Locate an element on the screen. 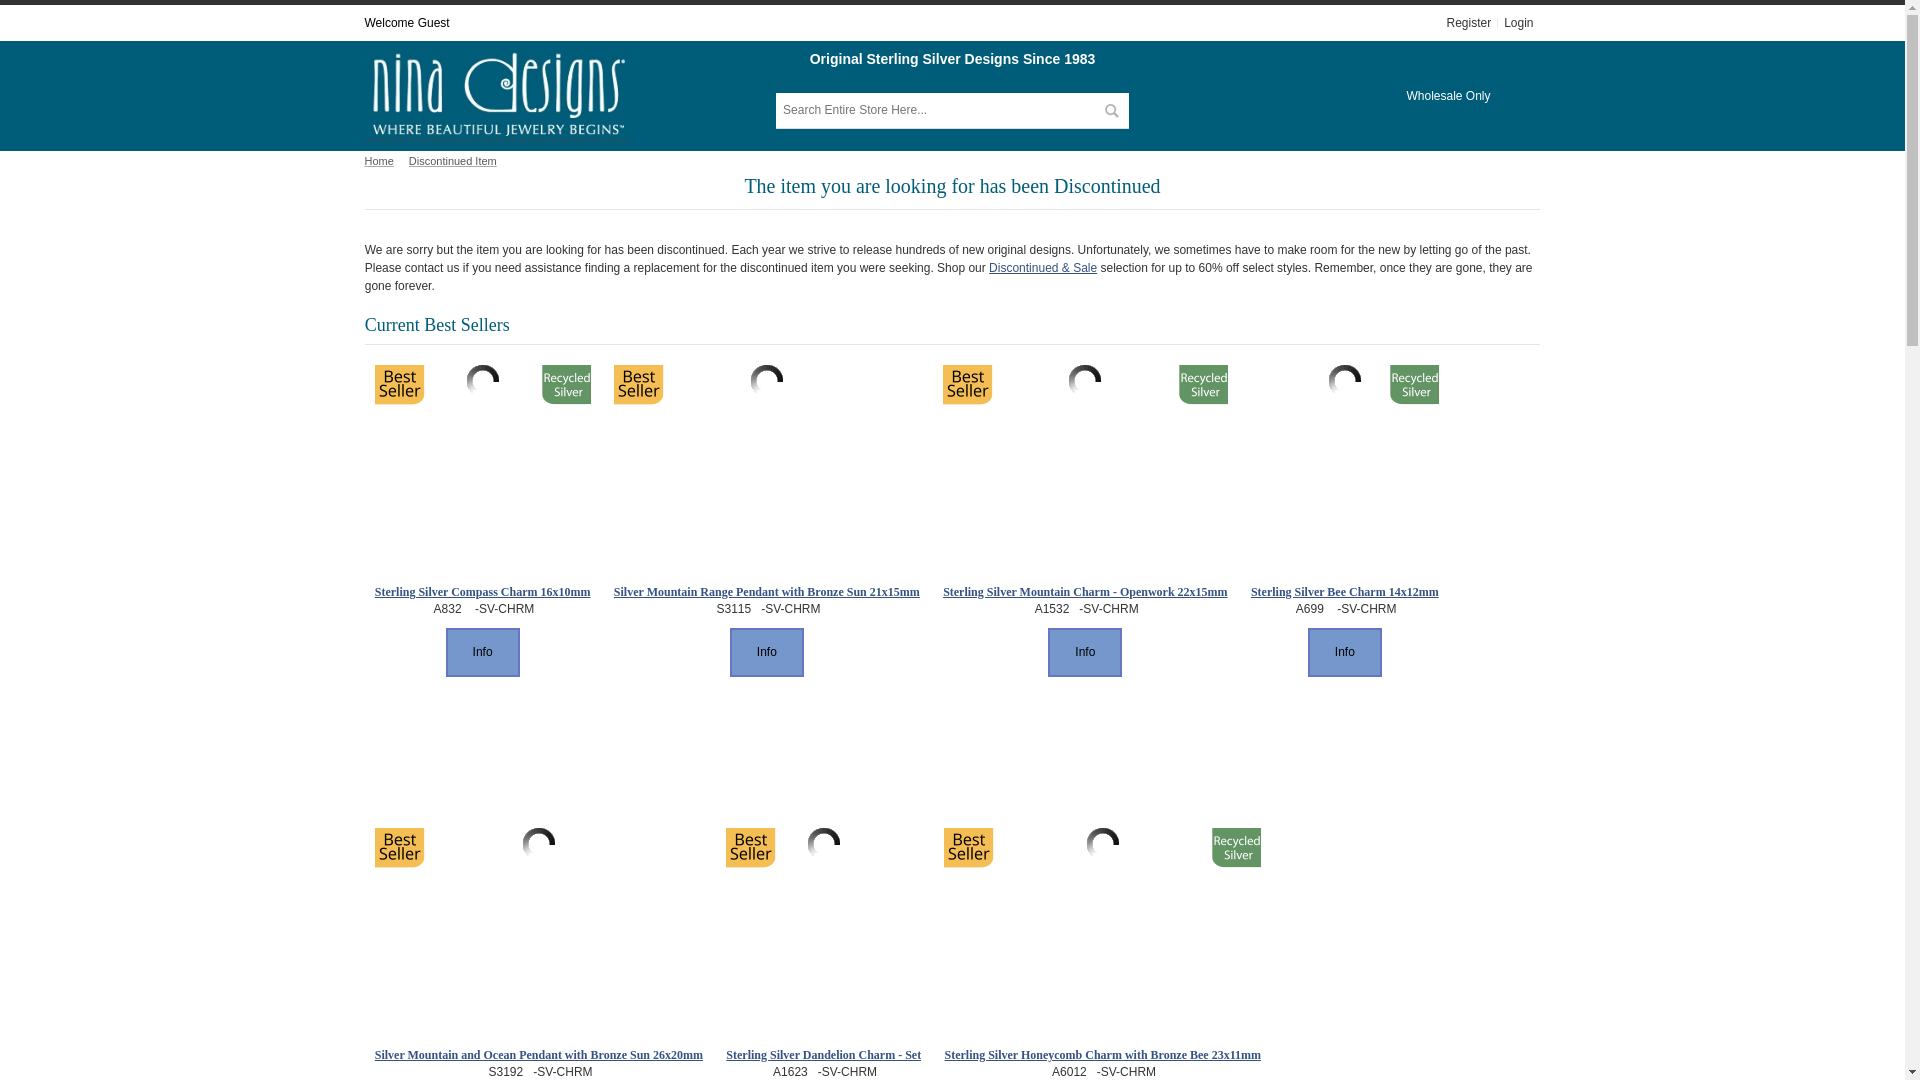  Silver Mountain Range Pendant with Bronze Sun 21x15mm is located at coordinates (766, 592).